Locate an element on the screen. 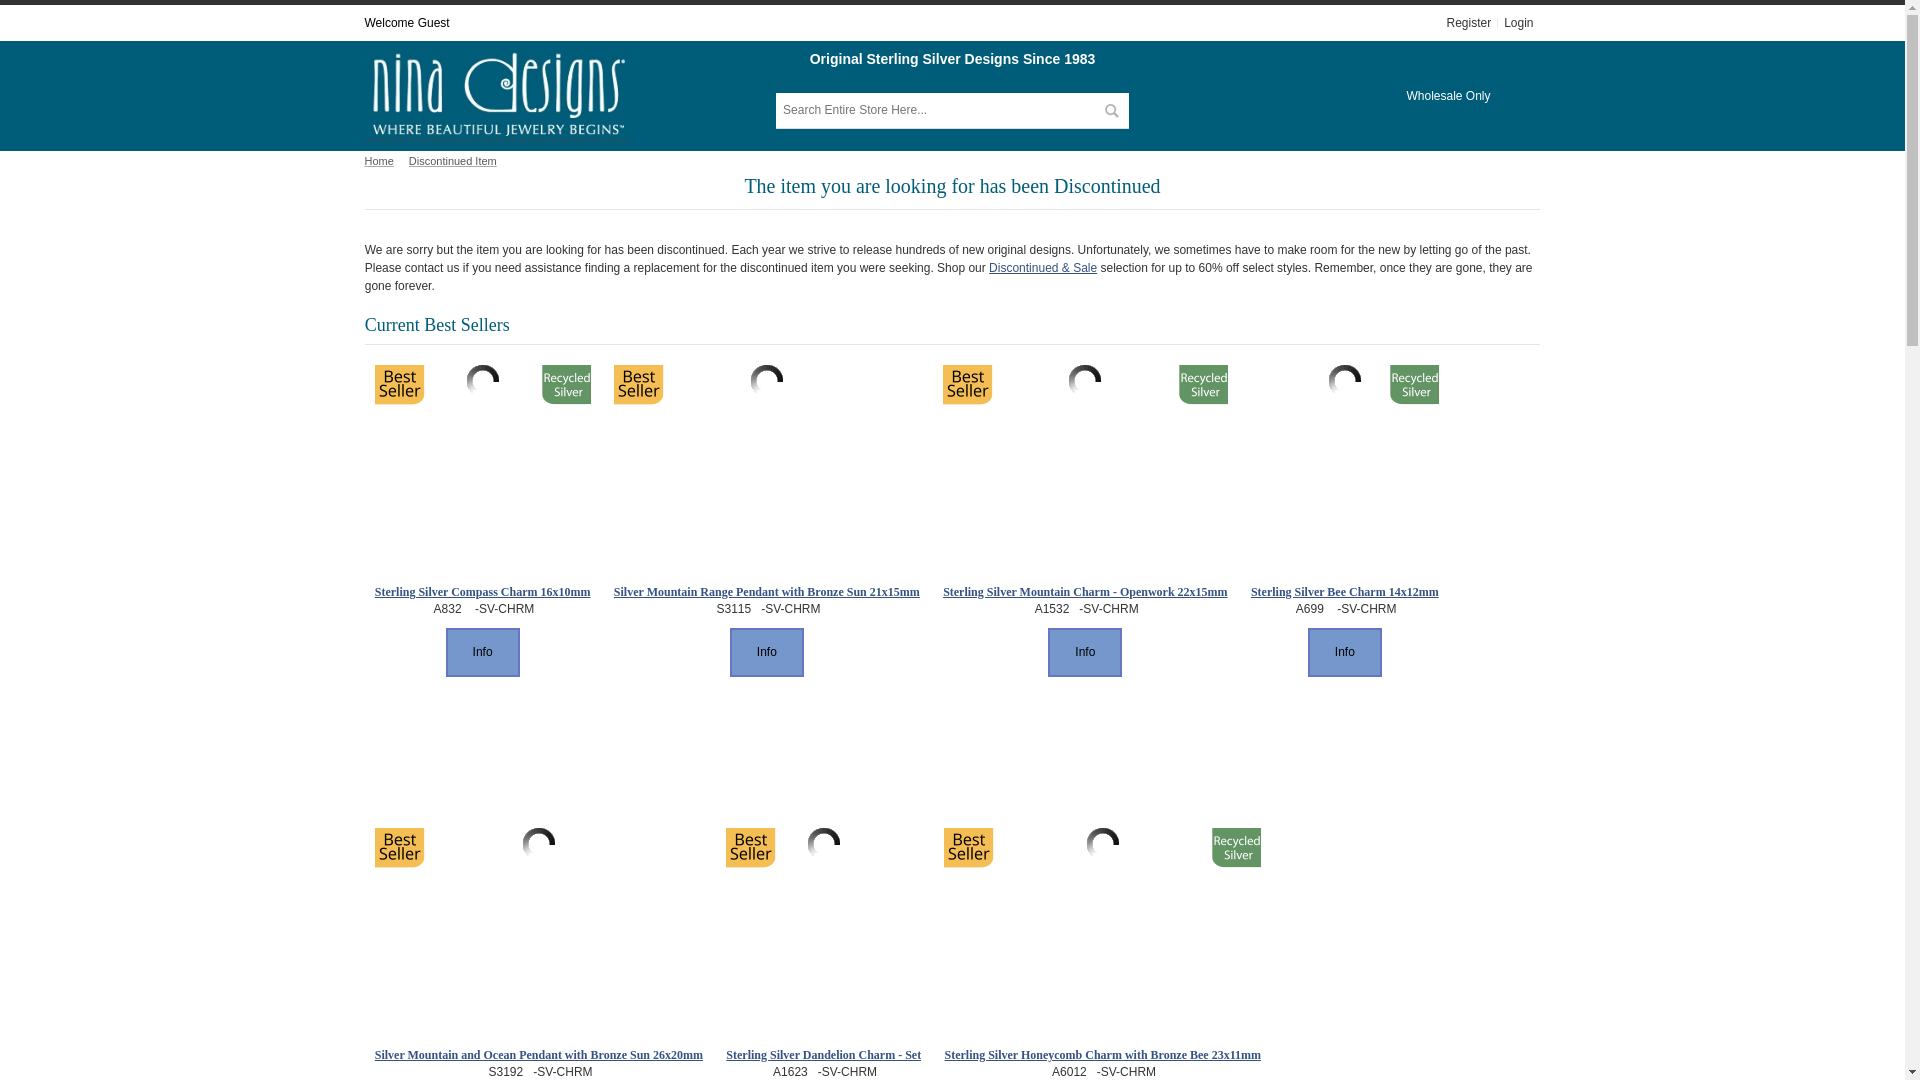  Silver Mountain Range Pendant with Bronze Sun 21x15mm is located at coordinates (766, 592).